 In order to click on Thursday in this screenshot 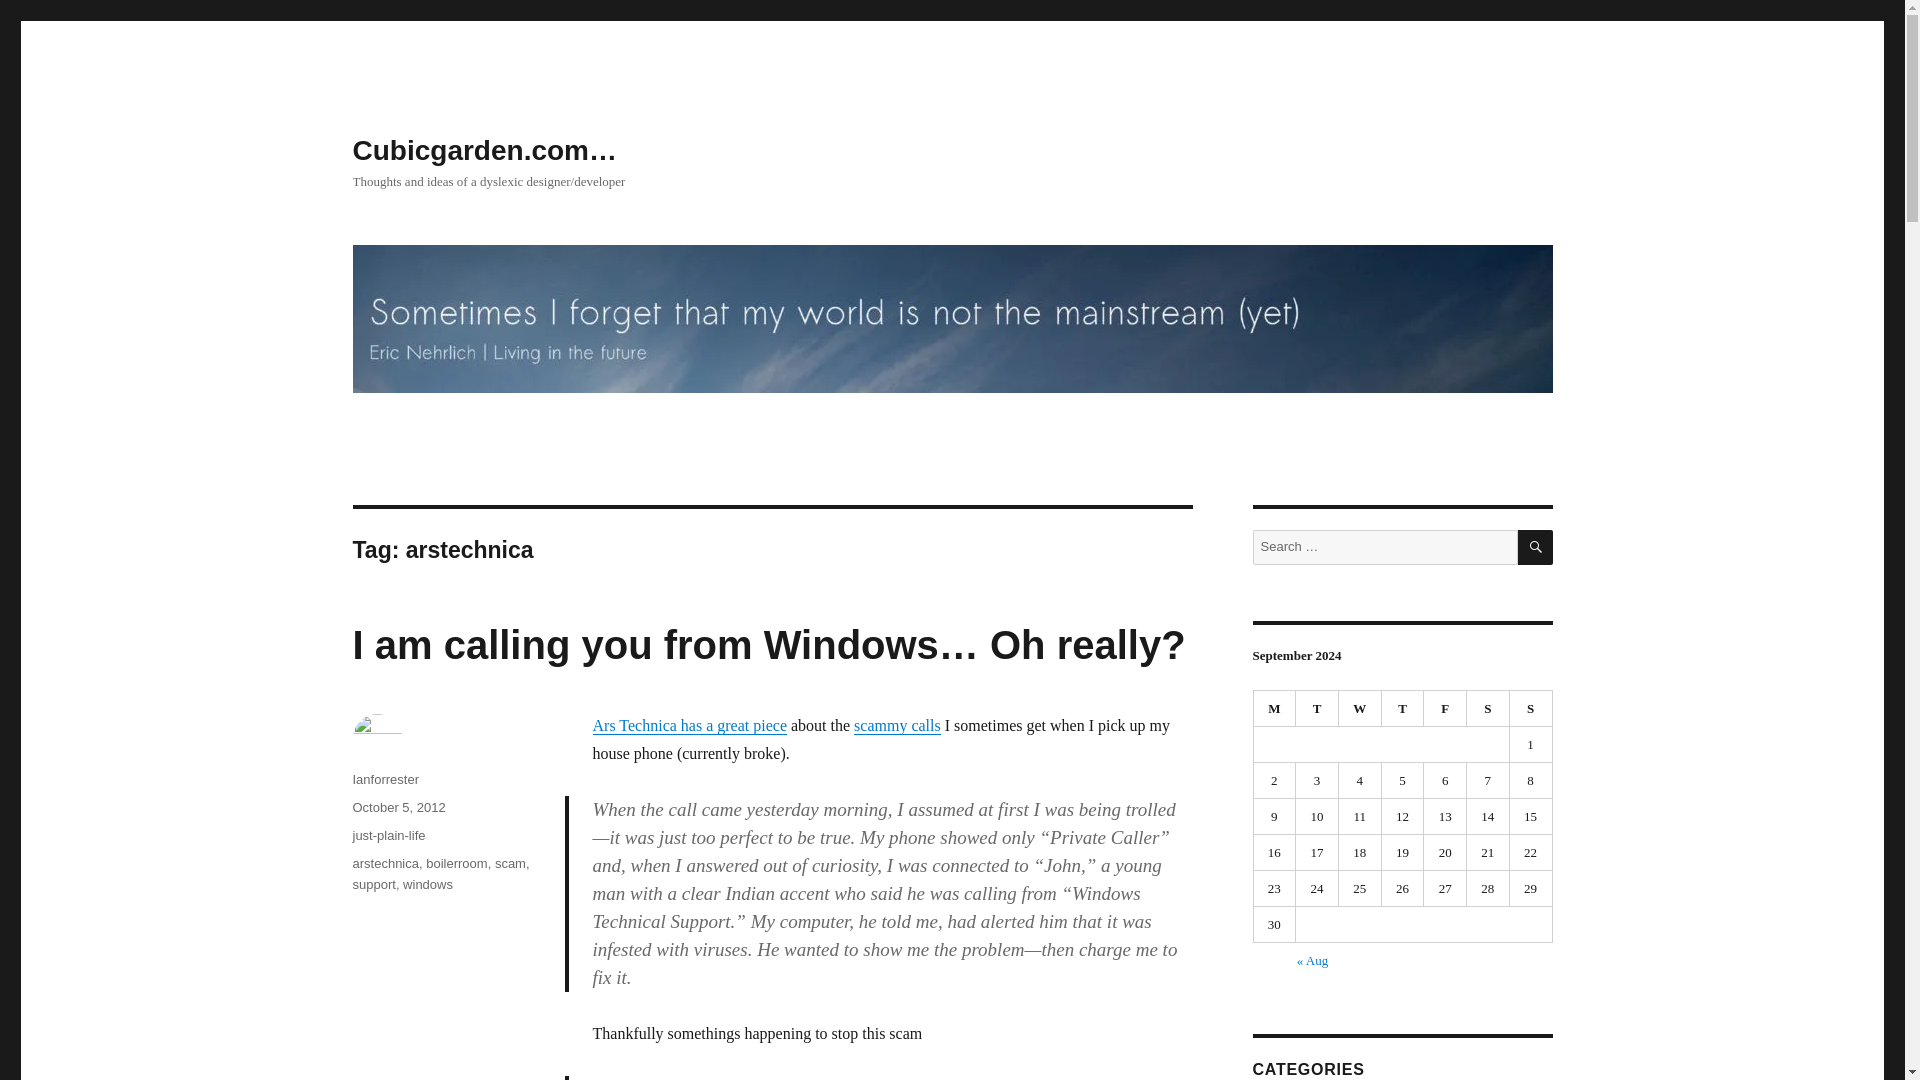, I will do `click(1403, 708)`.